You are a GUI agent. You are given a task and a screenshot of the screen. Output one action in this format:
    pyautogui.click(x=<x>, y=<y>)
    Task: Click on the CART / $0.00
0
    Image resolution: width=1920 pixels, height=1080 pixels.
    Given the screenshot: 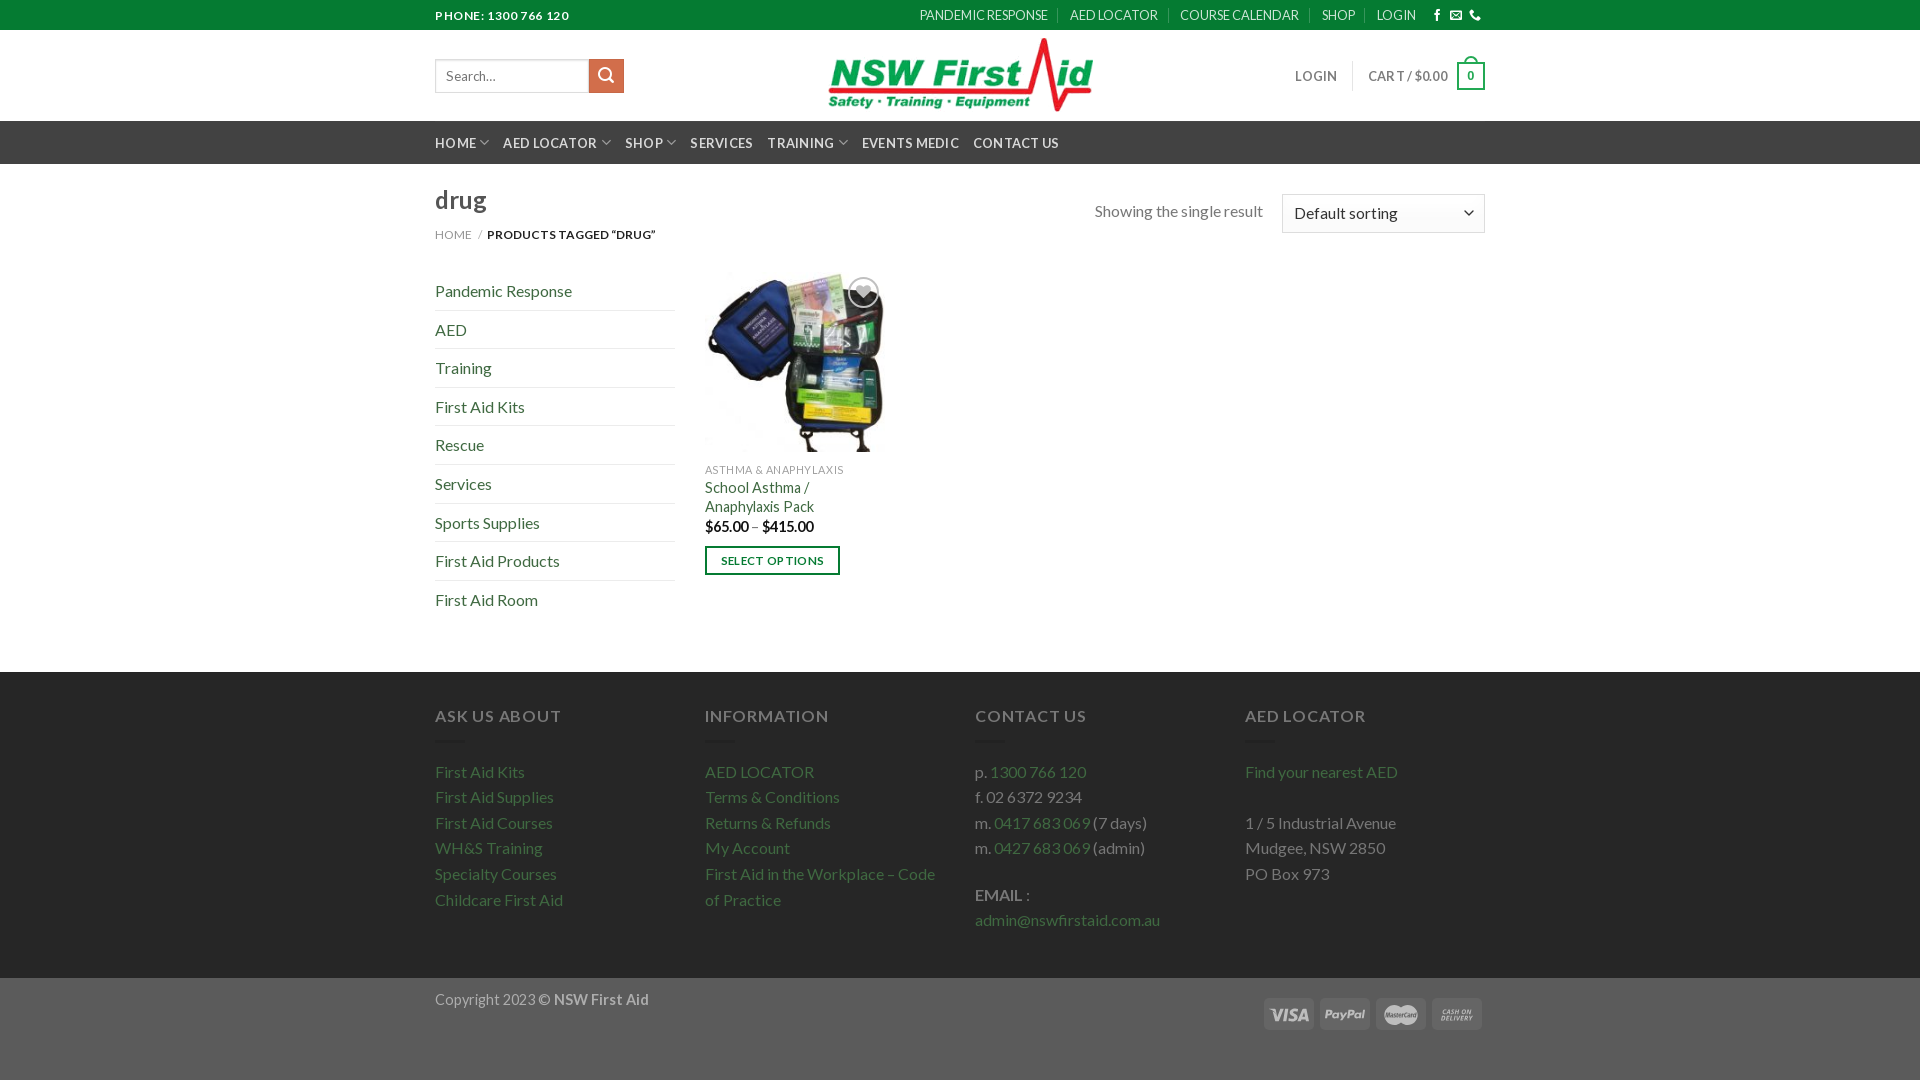 What is the action you would take?
    pyautogui.click(x=1426, y=76)
    